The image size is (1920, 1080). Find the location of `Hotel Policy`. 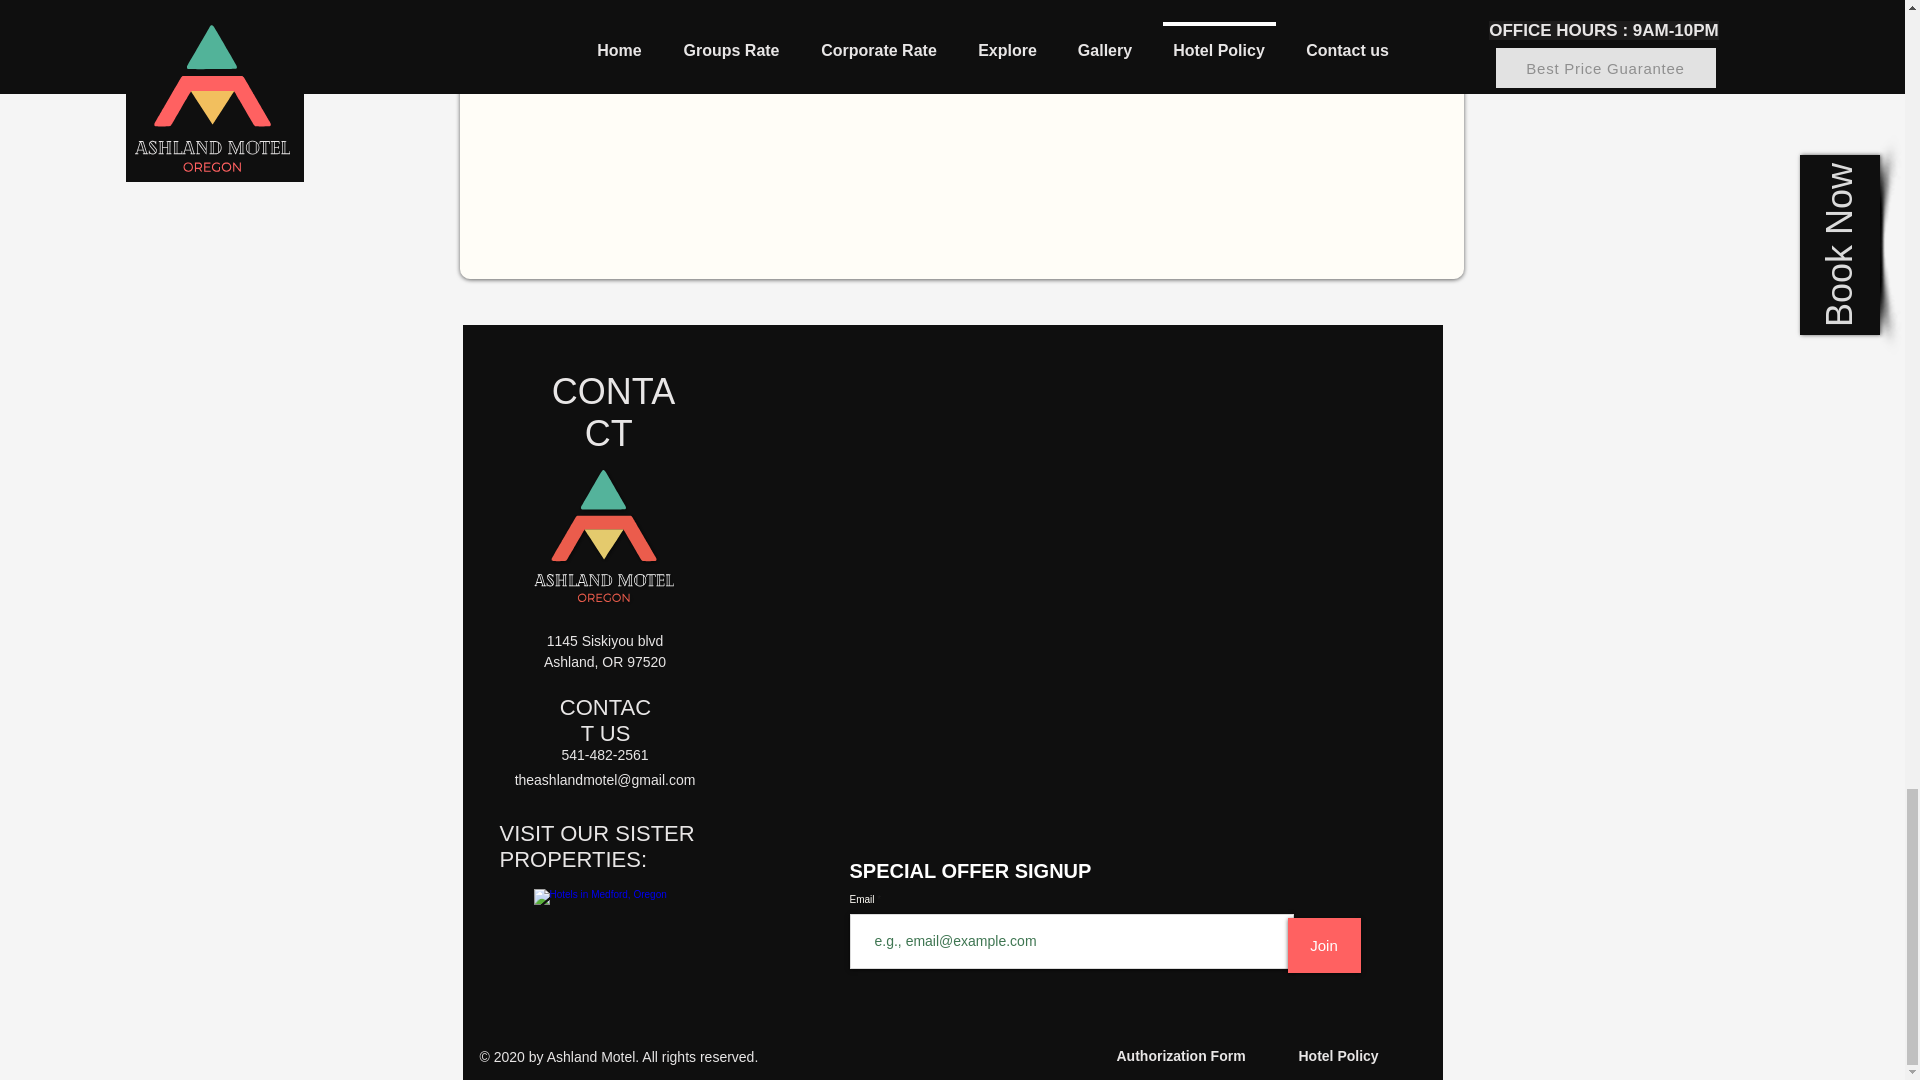

Hotel Policy is located at coordinates (1338, 1056).